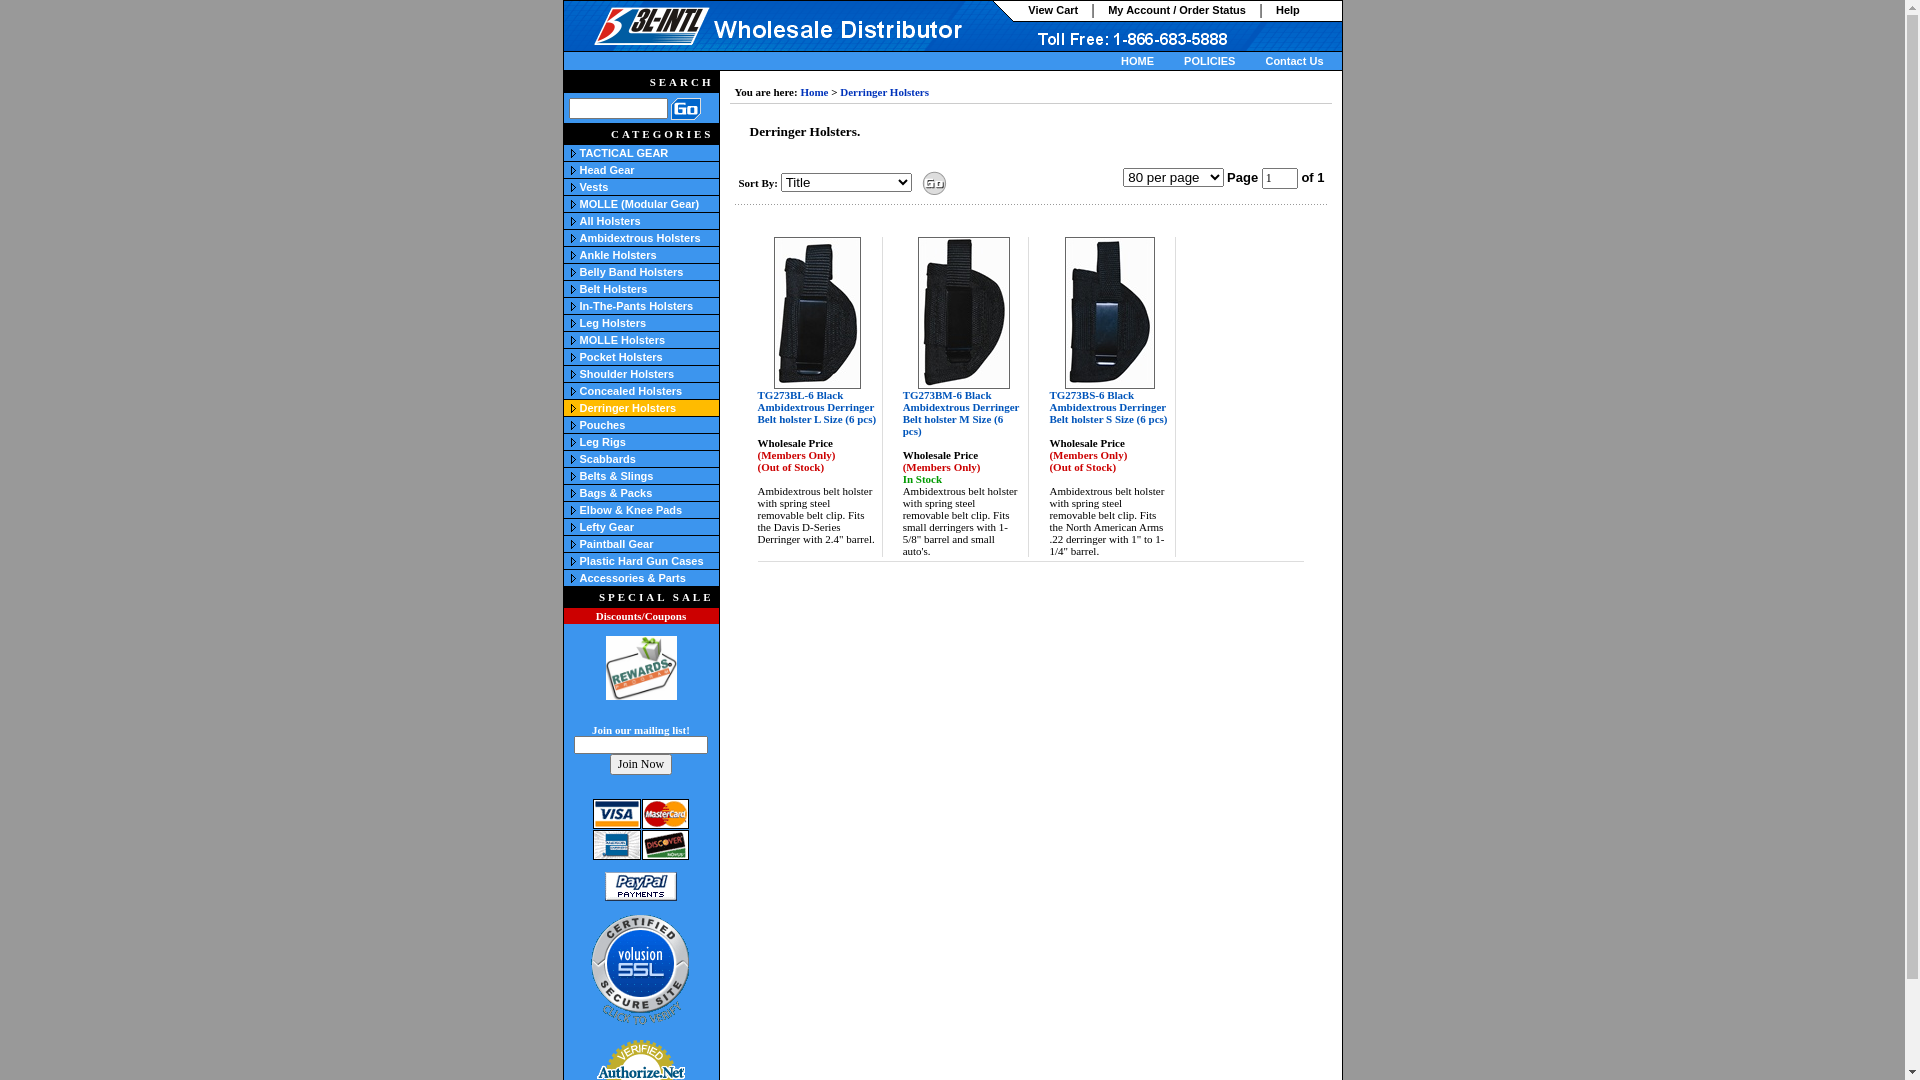  Describe the element at coordinates (1288, 10) in the screenshot. I see `Help` at that location.